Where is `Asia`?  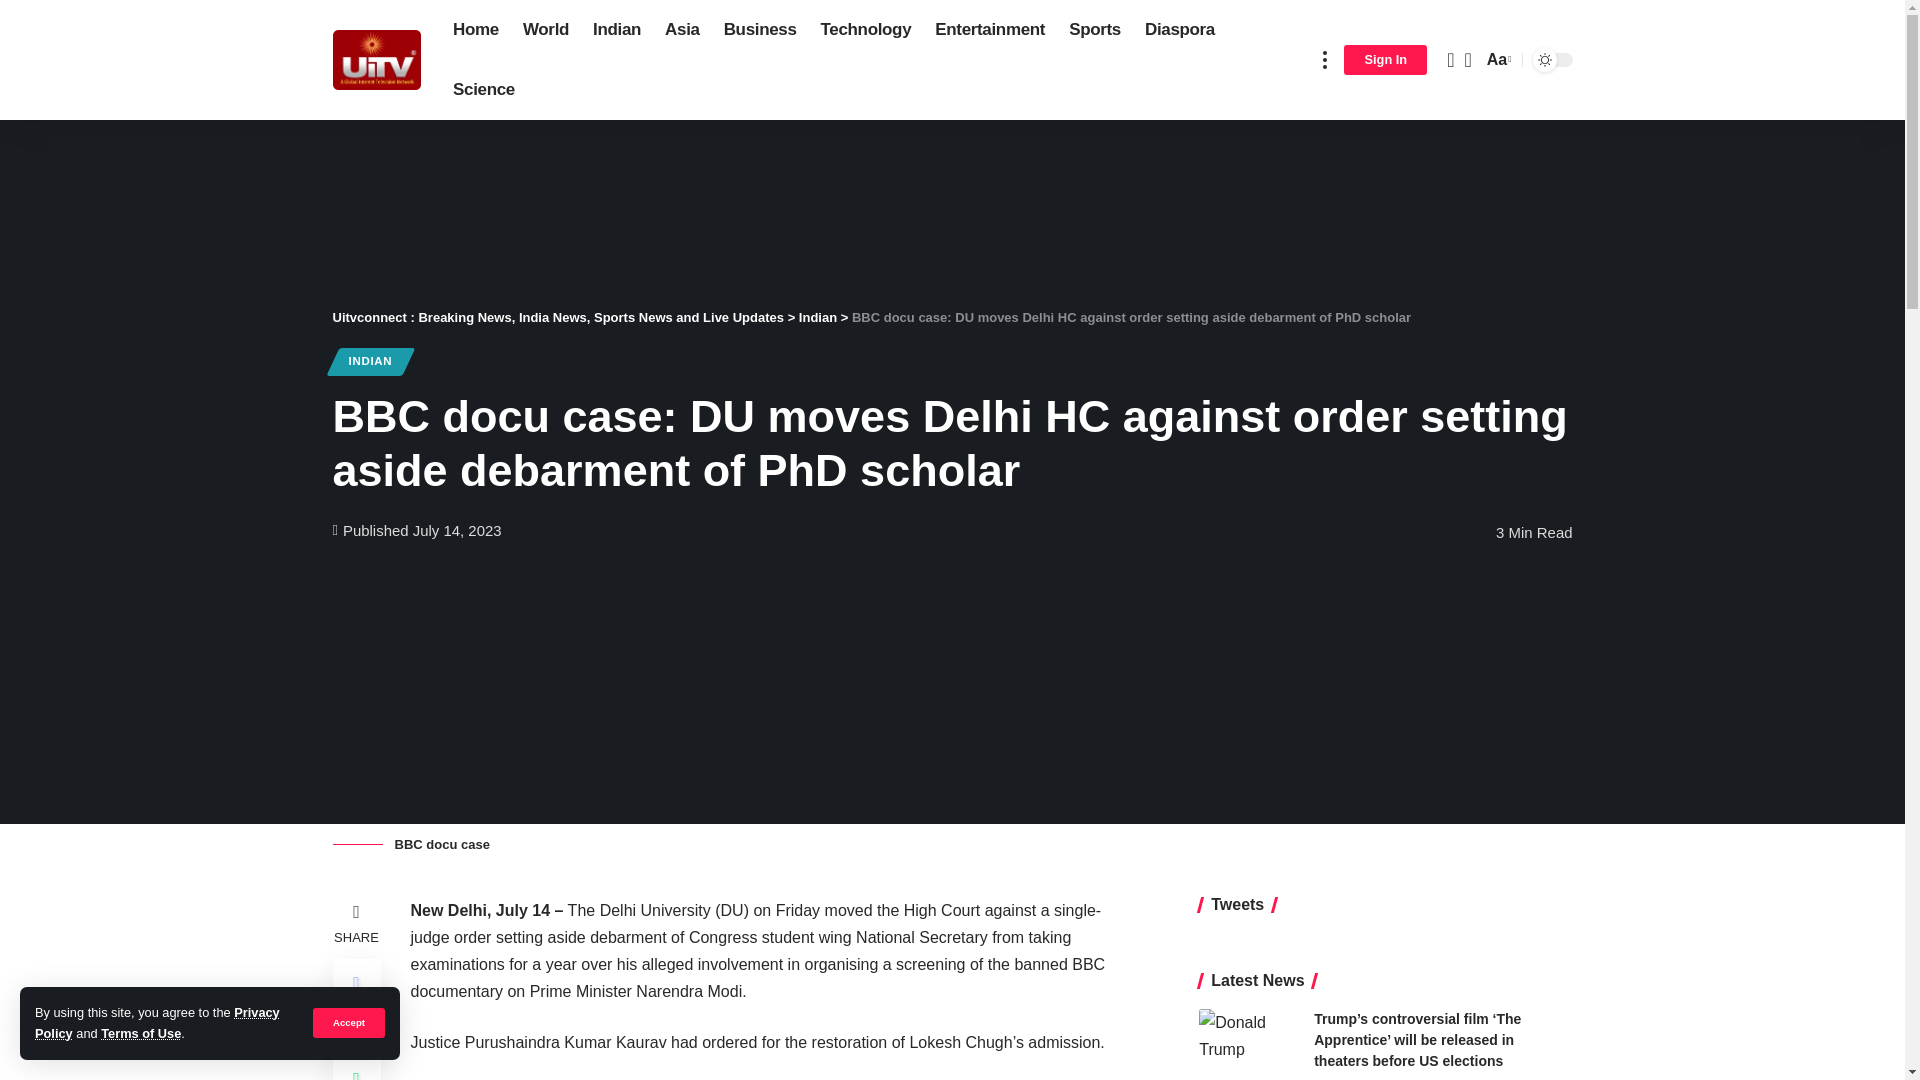 Asia is located at coordinates (682, 30).